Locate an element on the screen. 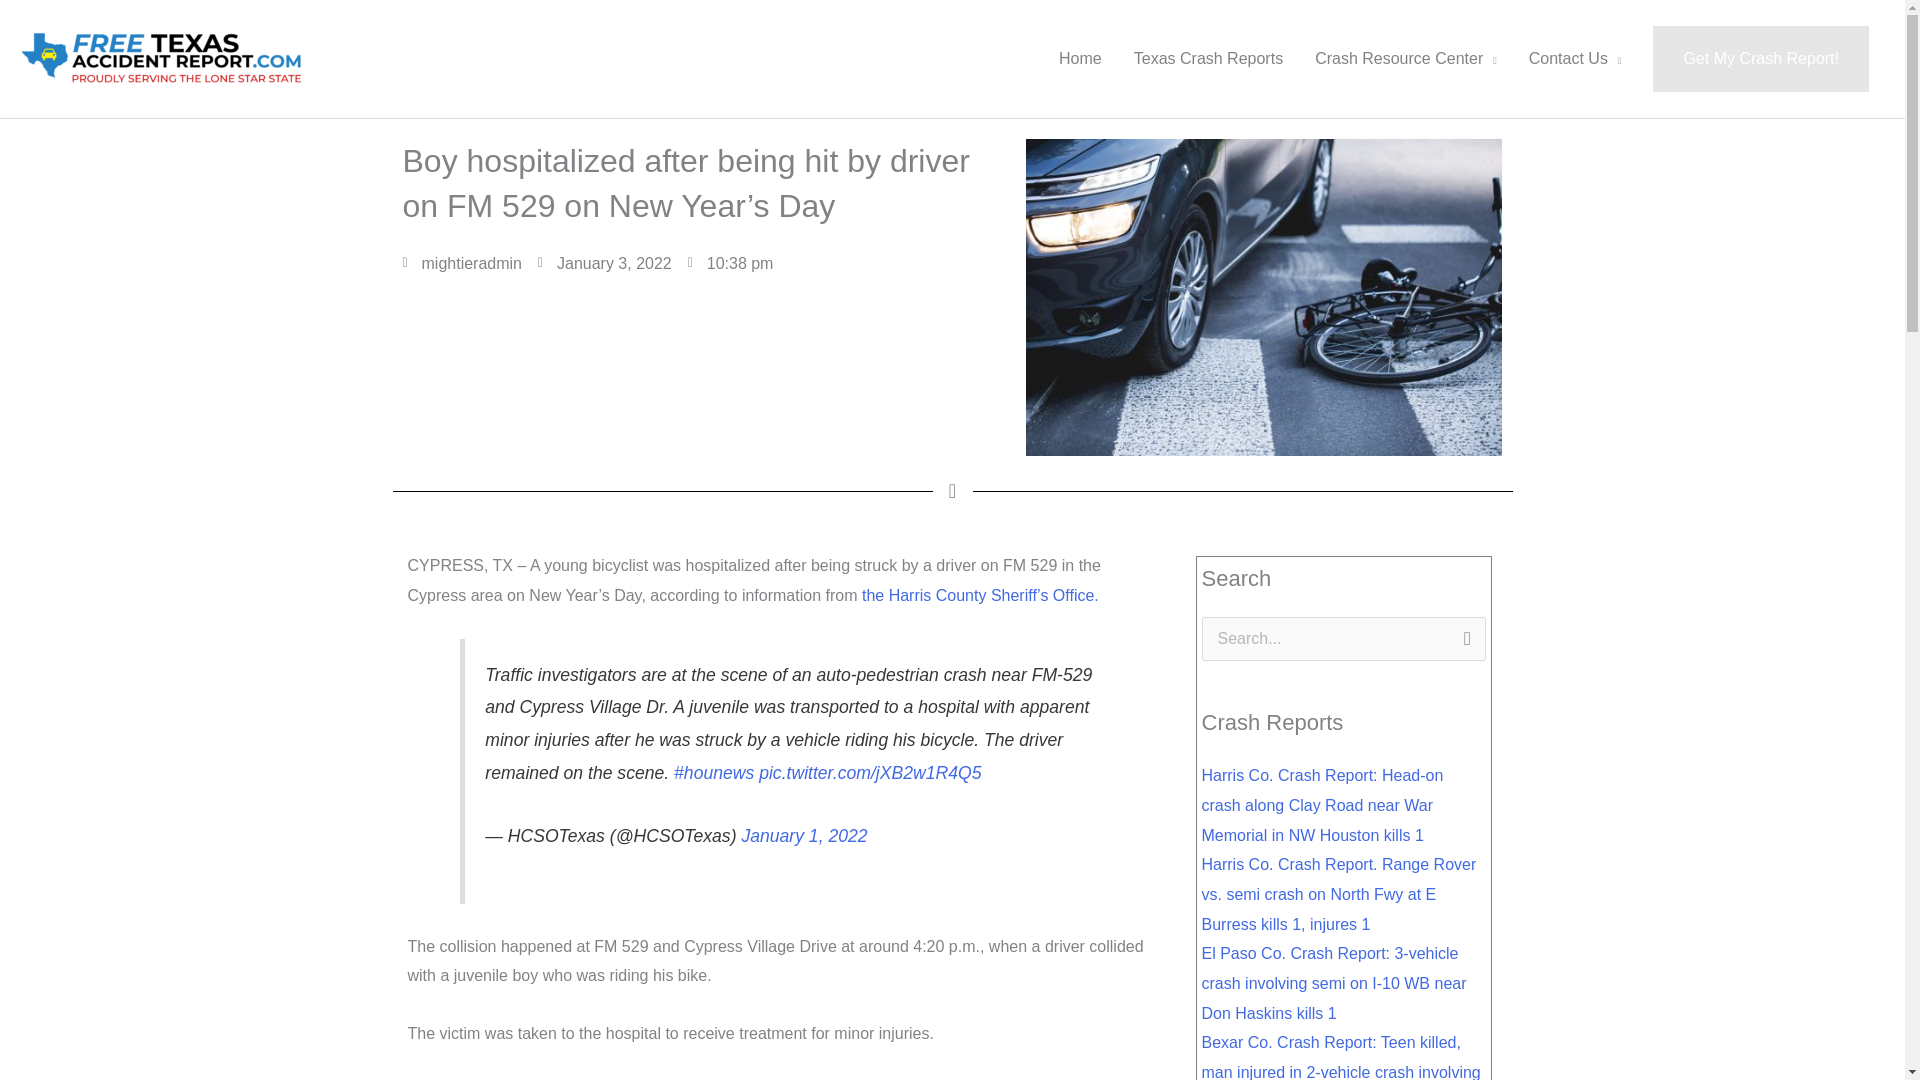 This screenshot has height=1080, width=1920. Texas Crash Reports is located at coordinates (1208, 58).